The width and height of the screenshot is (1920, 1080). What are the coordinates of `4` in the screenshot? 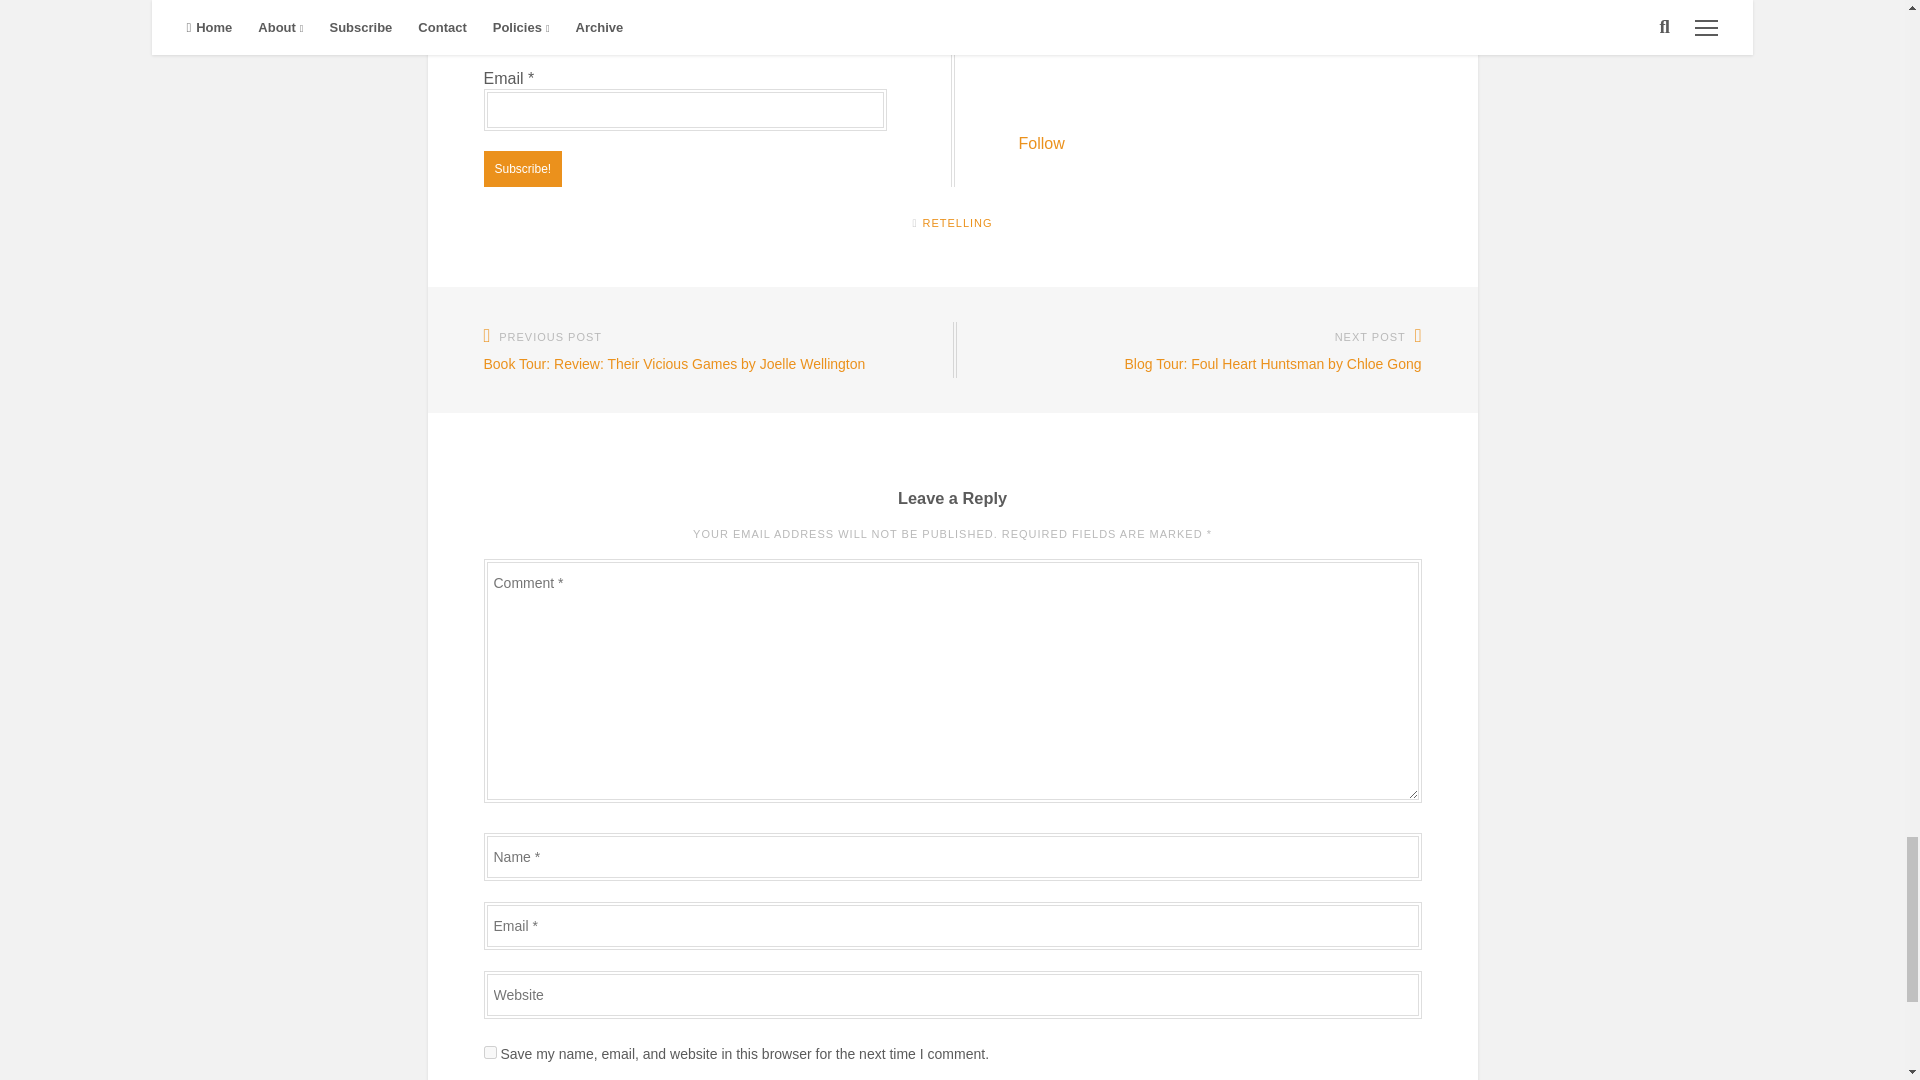 It's located at (490, 16).